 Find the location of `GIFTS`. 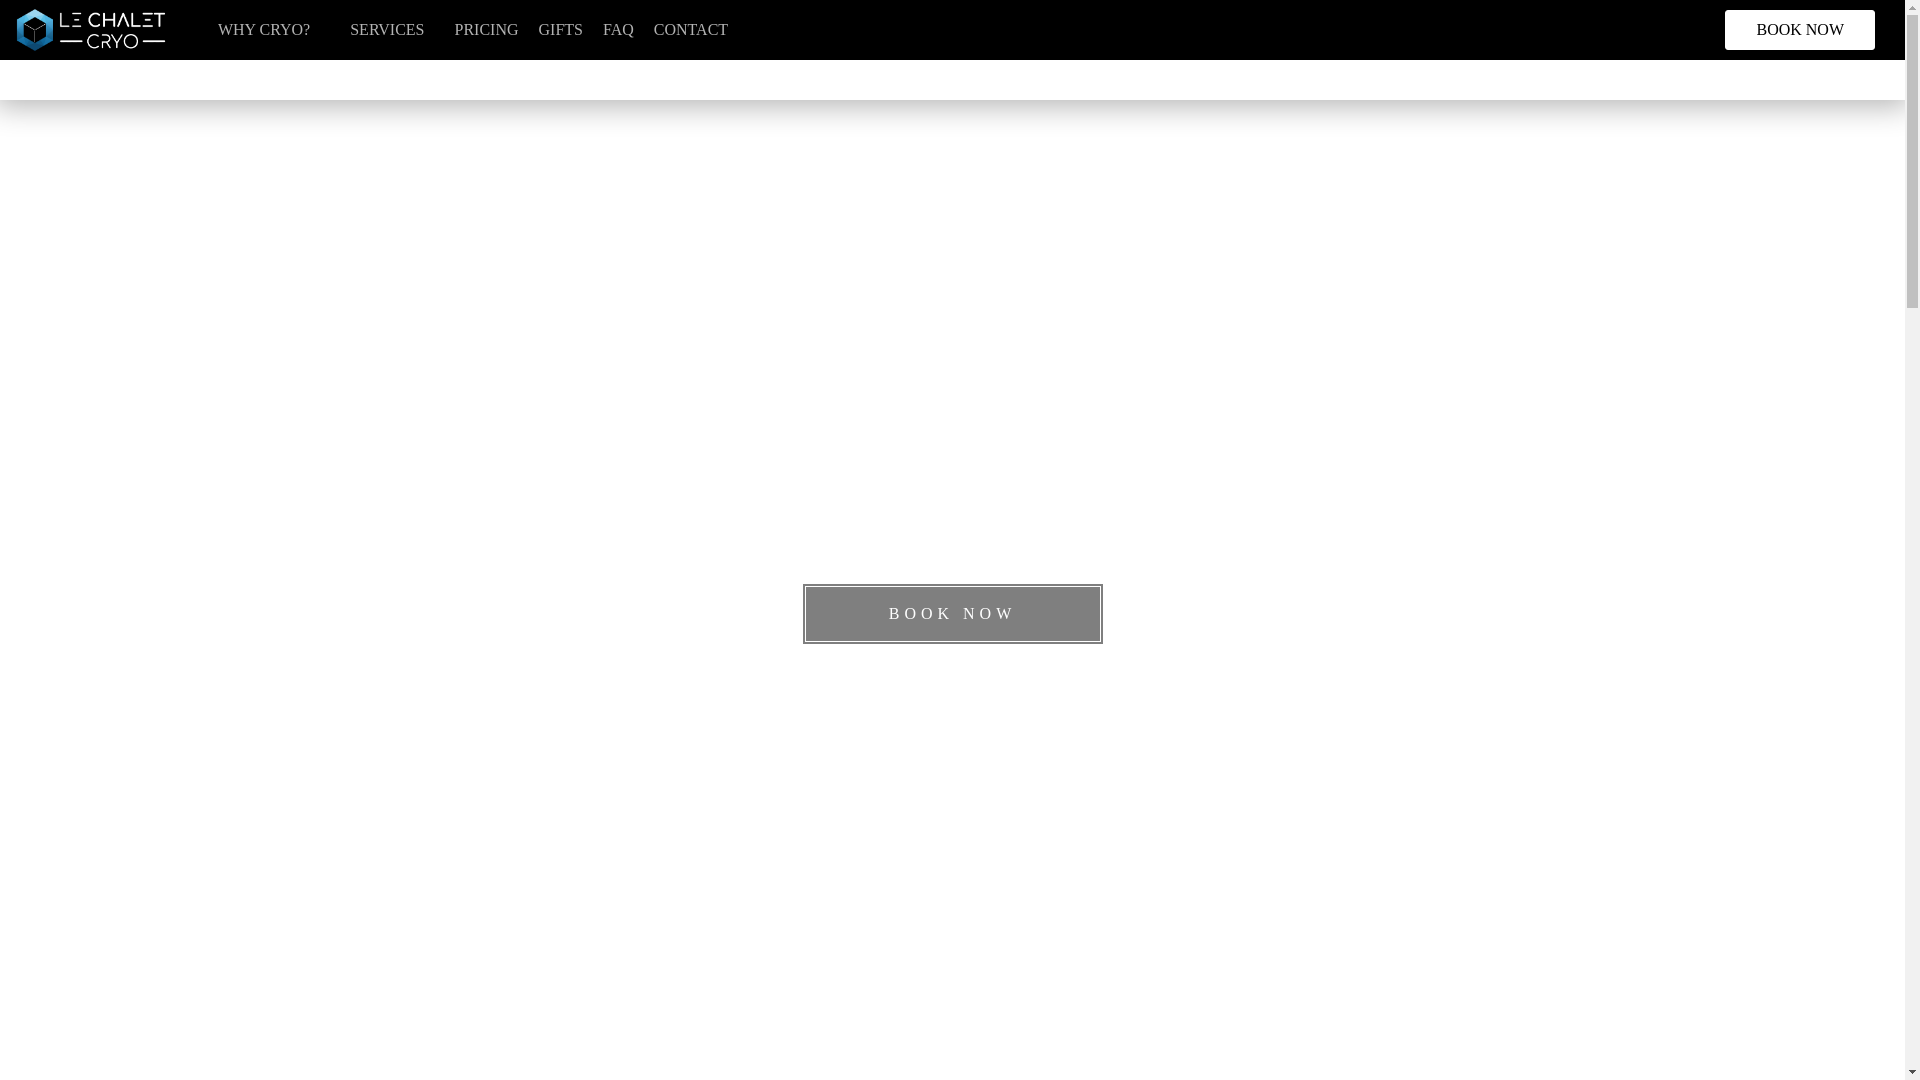

GIFTS is located at coordinates (561, 30).